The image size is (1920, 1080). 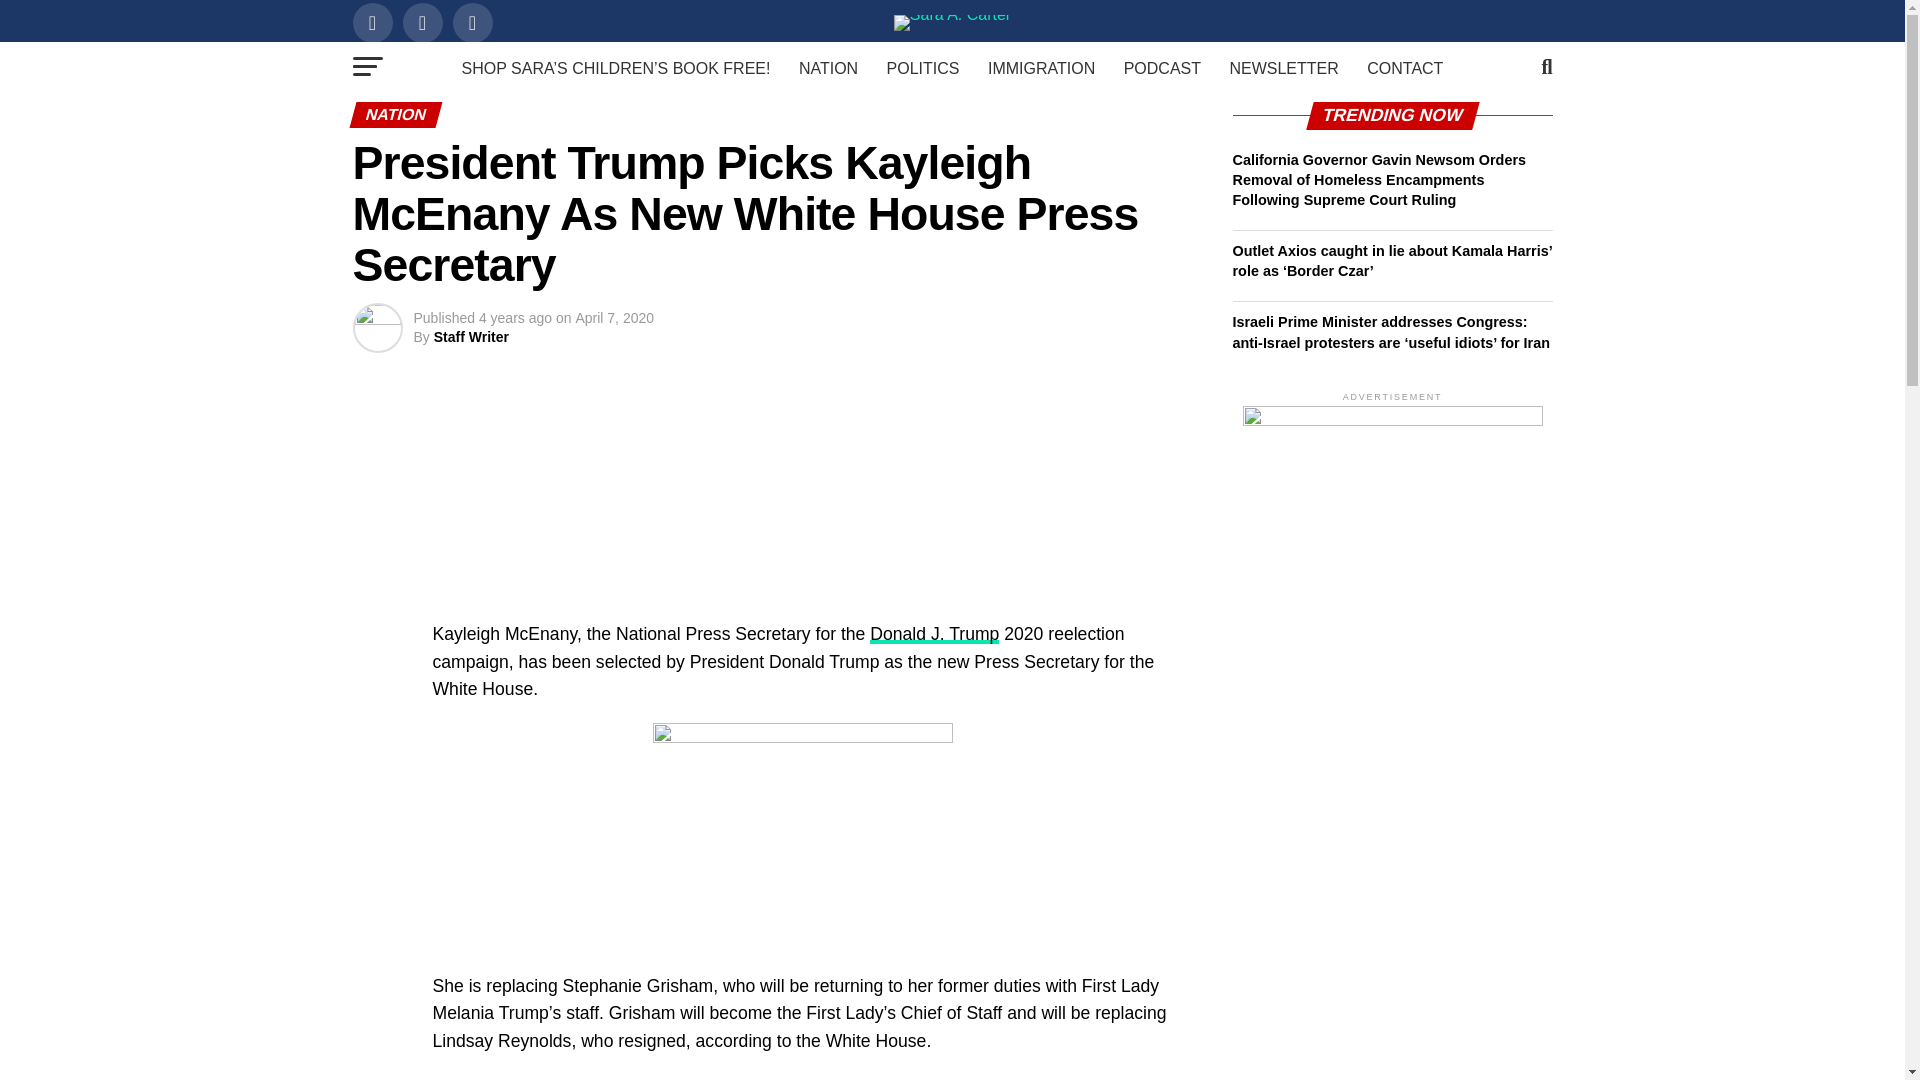 What do you see at coordinates (923, 68) in the screenshot?
I see `POLITICS` at bounding box center [923, 68].